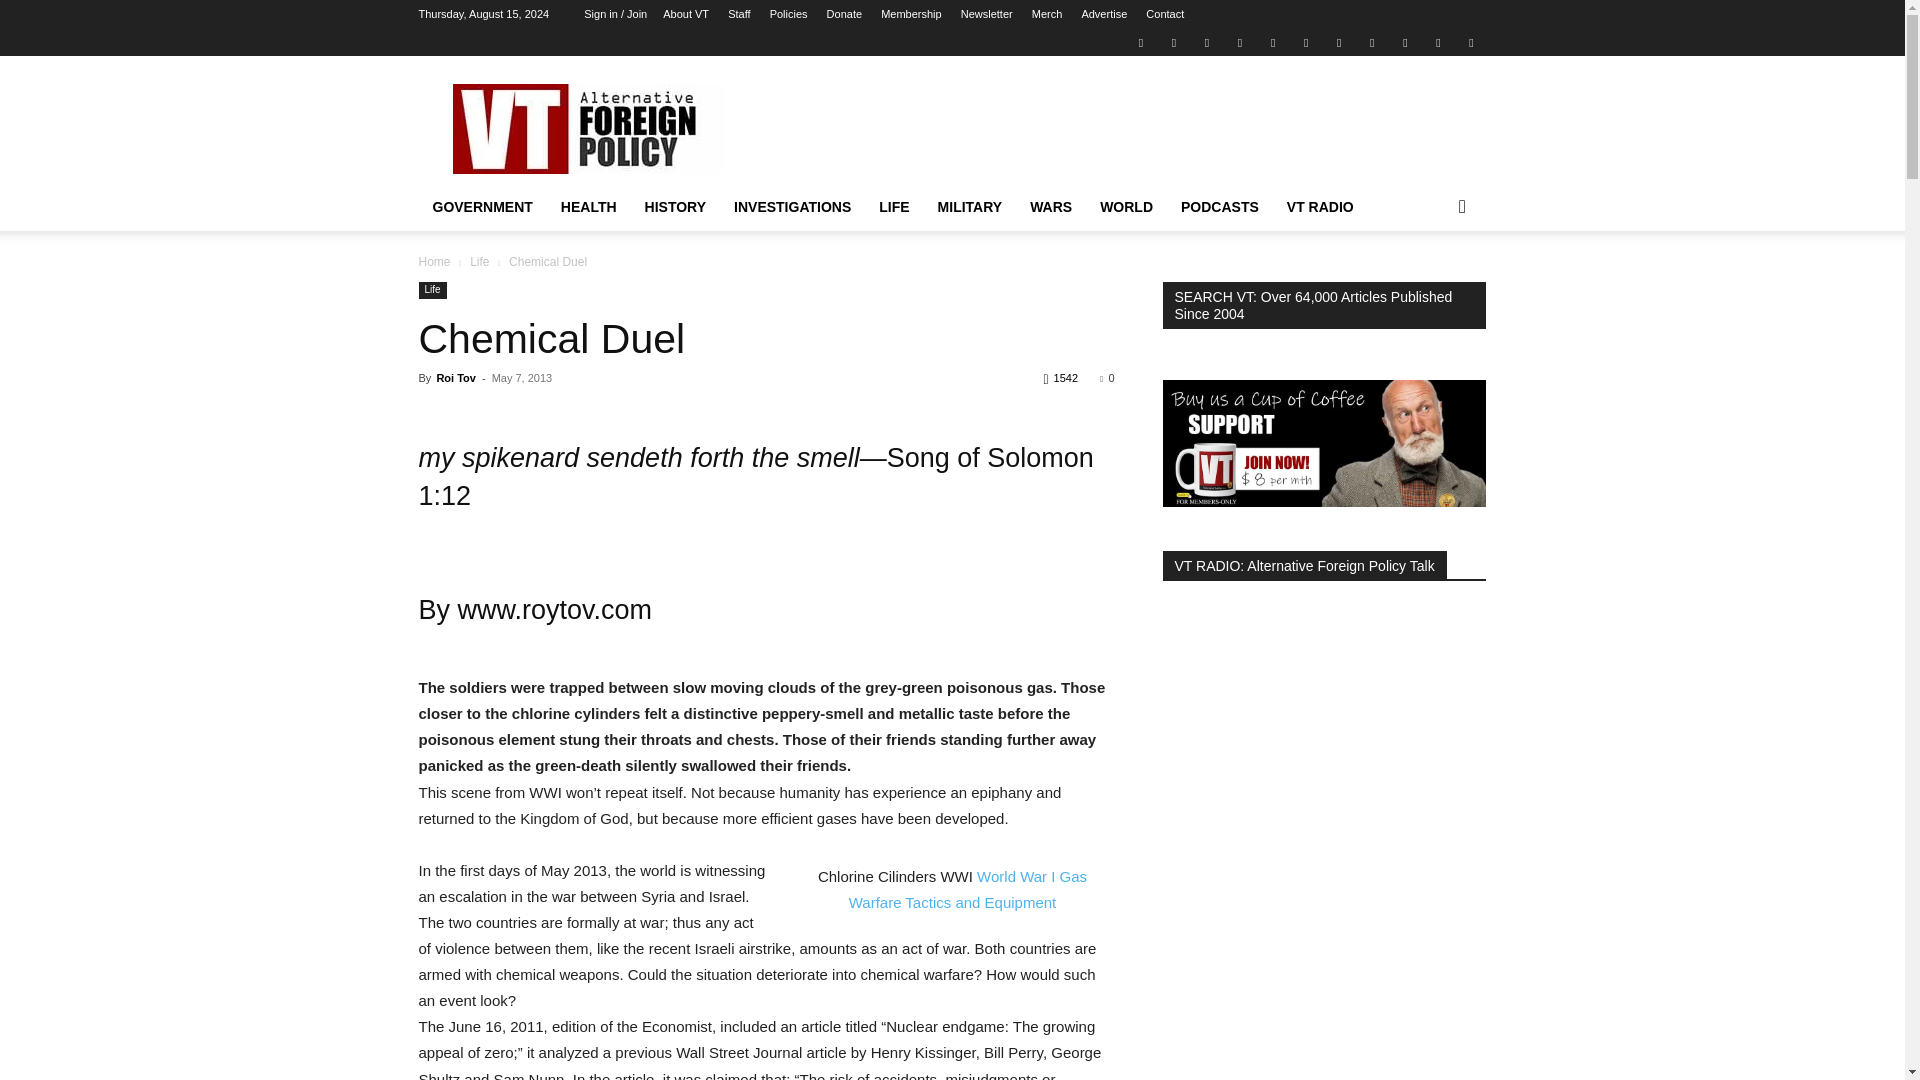 The width and height of the screenshot is (1920, 1080). I want to click on Reddit, so click(1240, 42).